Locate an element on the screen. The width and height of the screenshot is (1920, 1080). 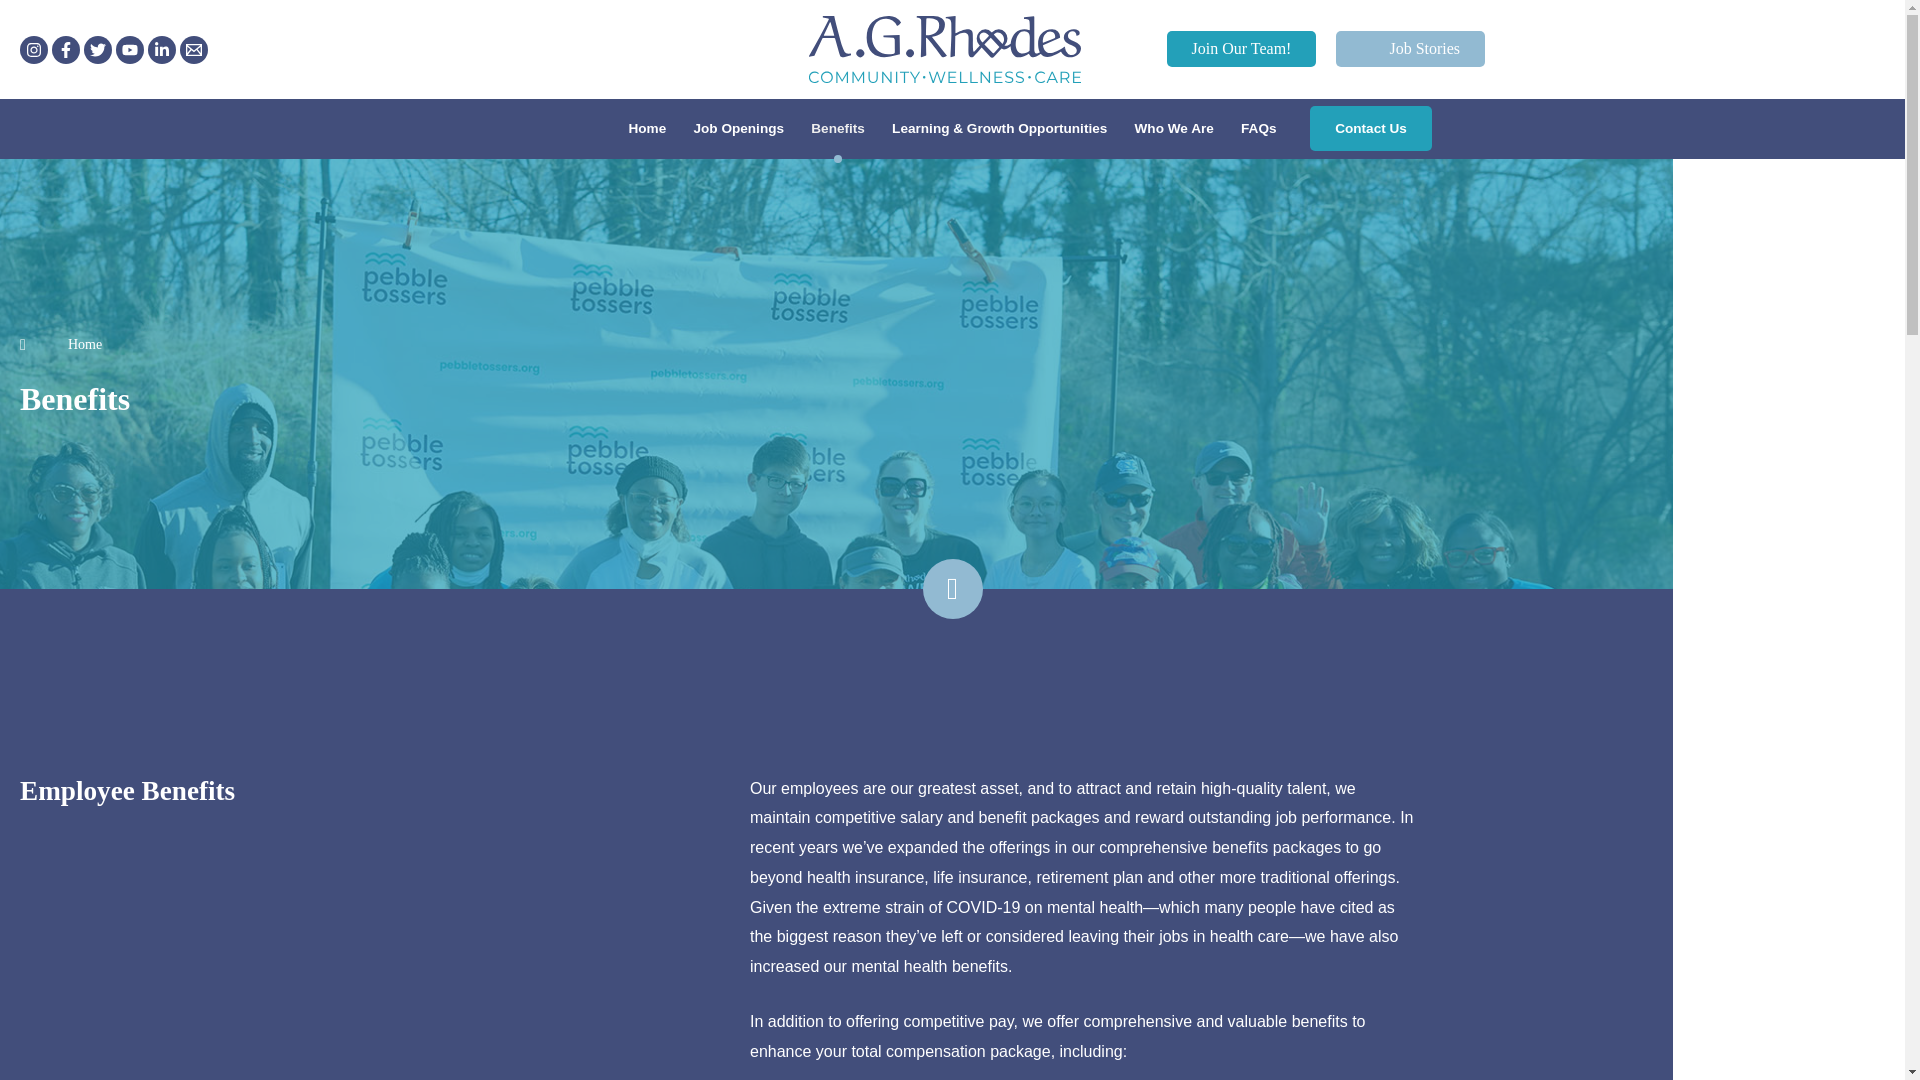
Join Our Team! is located at coordinates (1215, 48).